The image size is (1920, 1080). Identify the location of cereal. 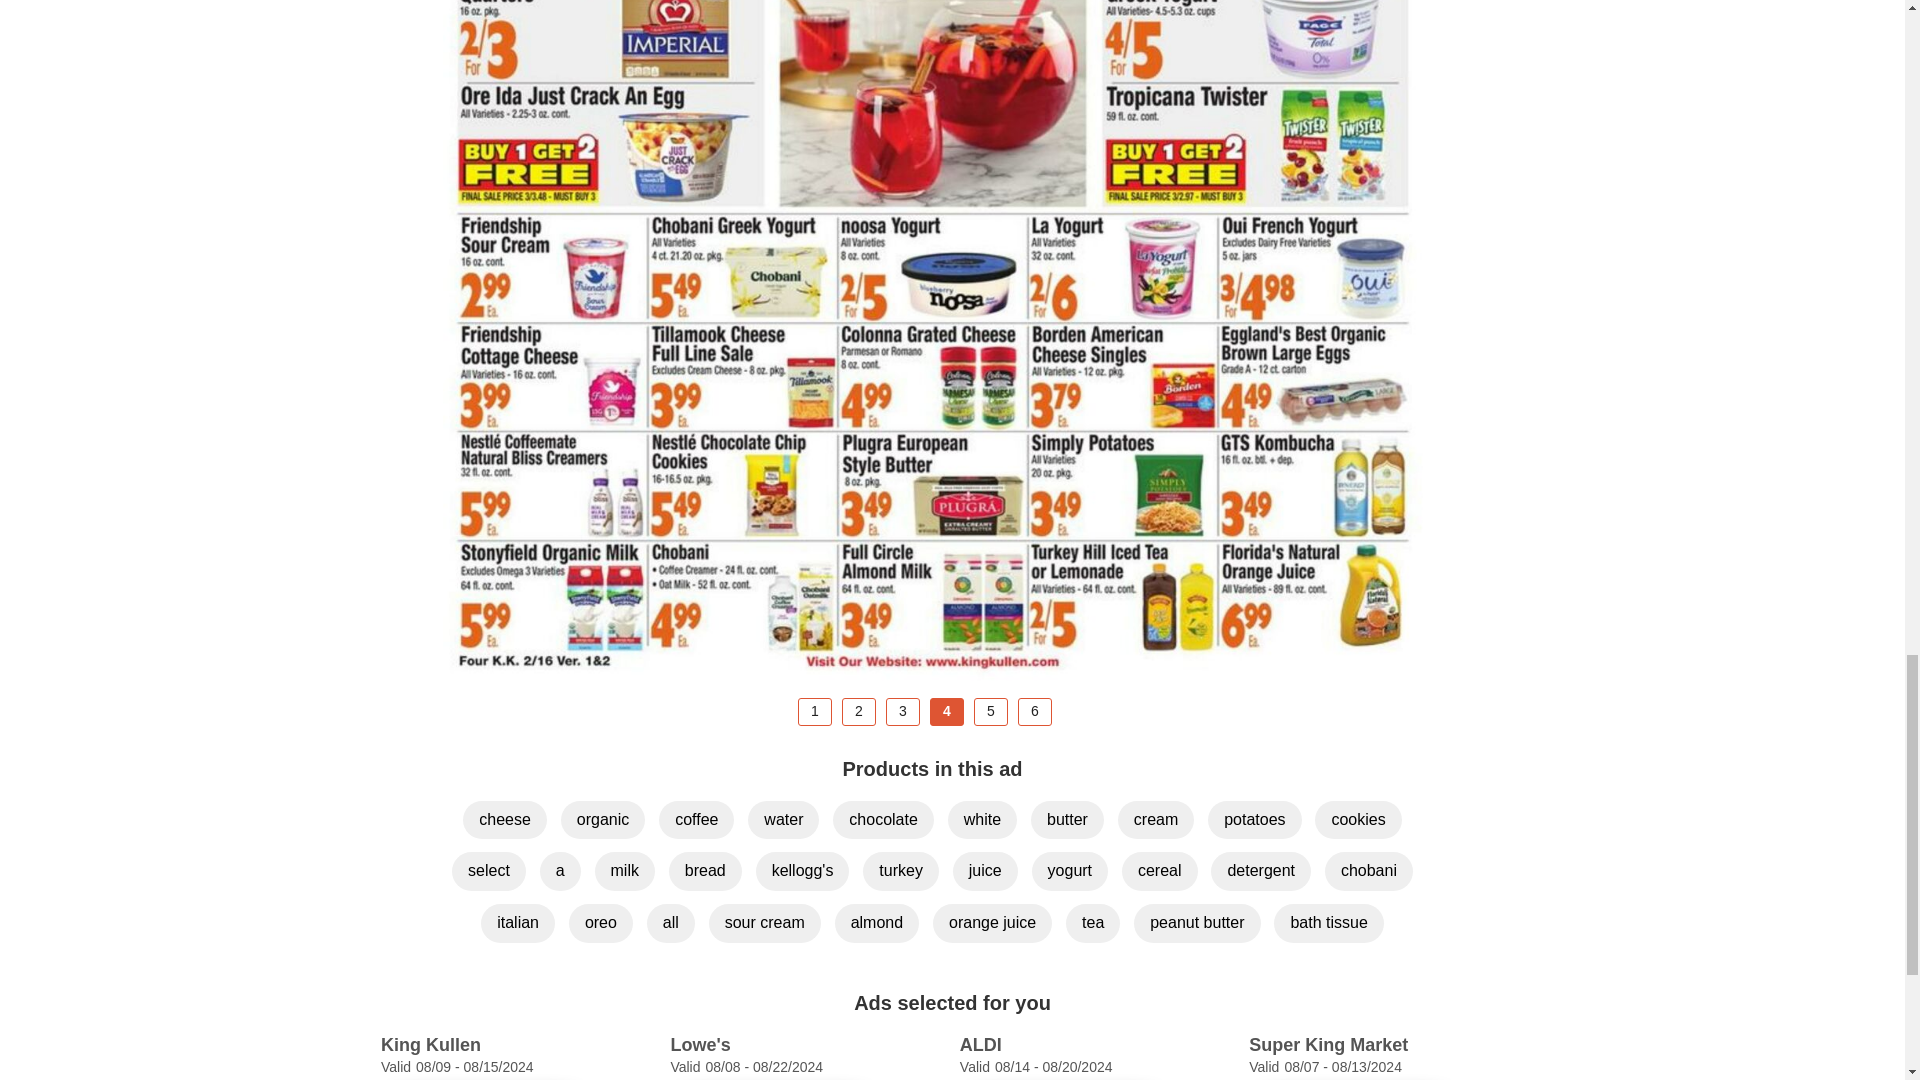
(1160, 872).